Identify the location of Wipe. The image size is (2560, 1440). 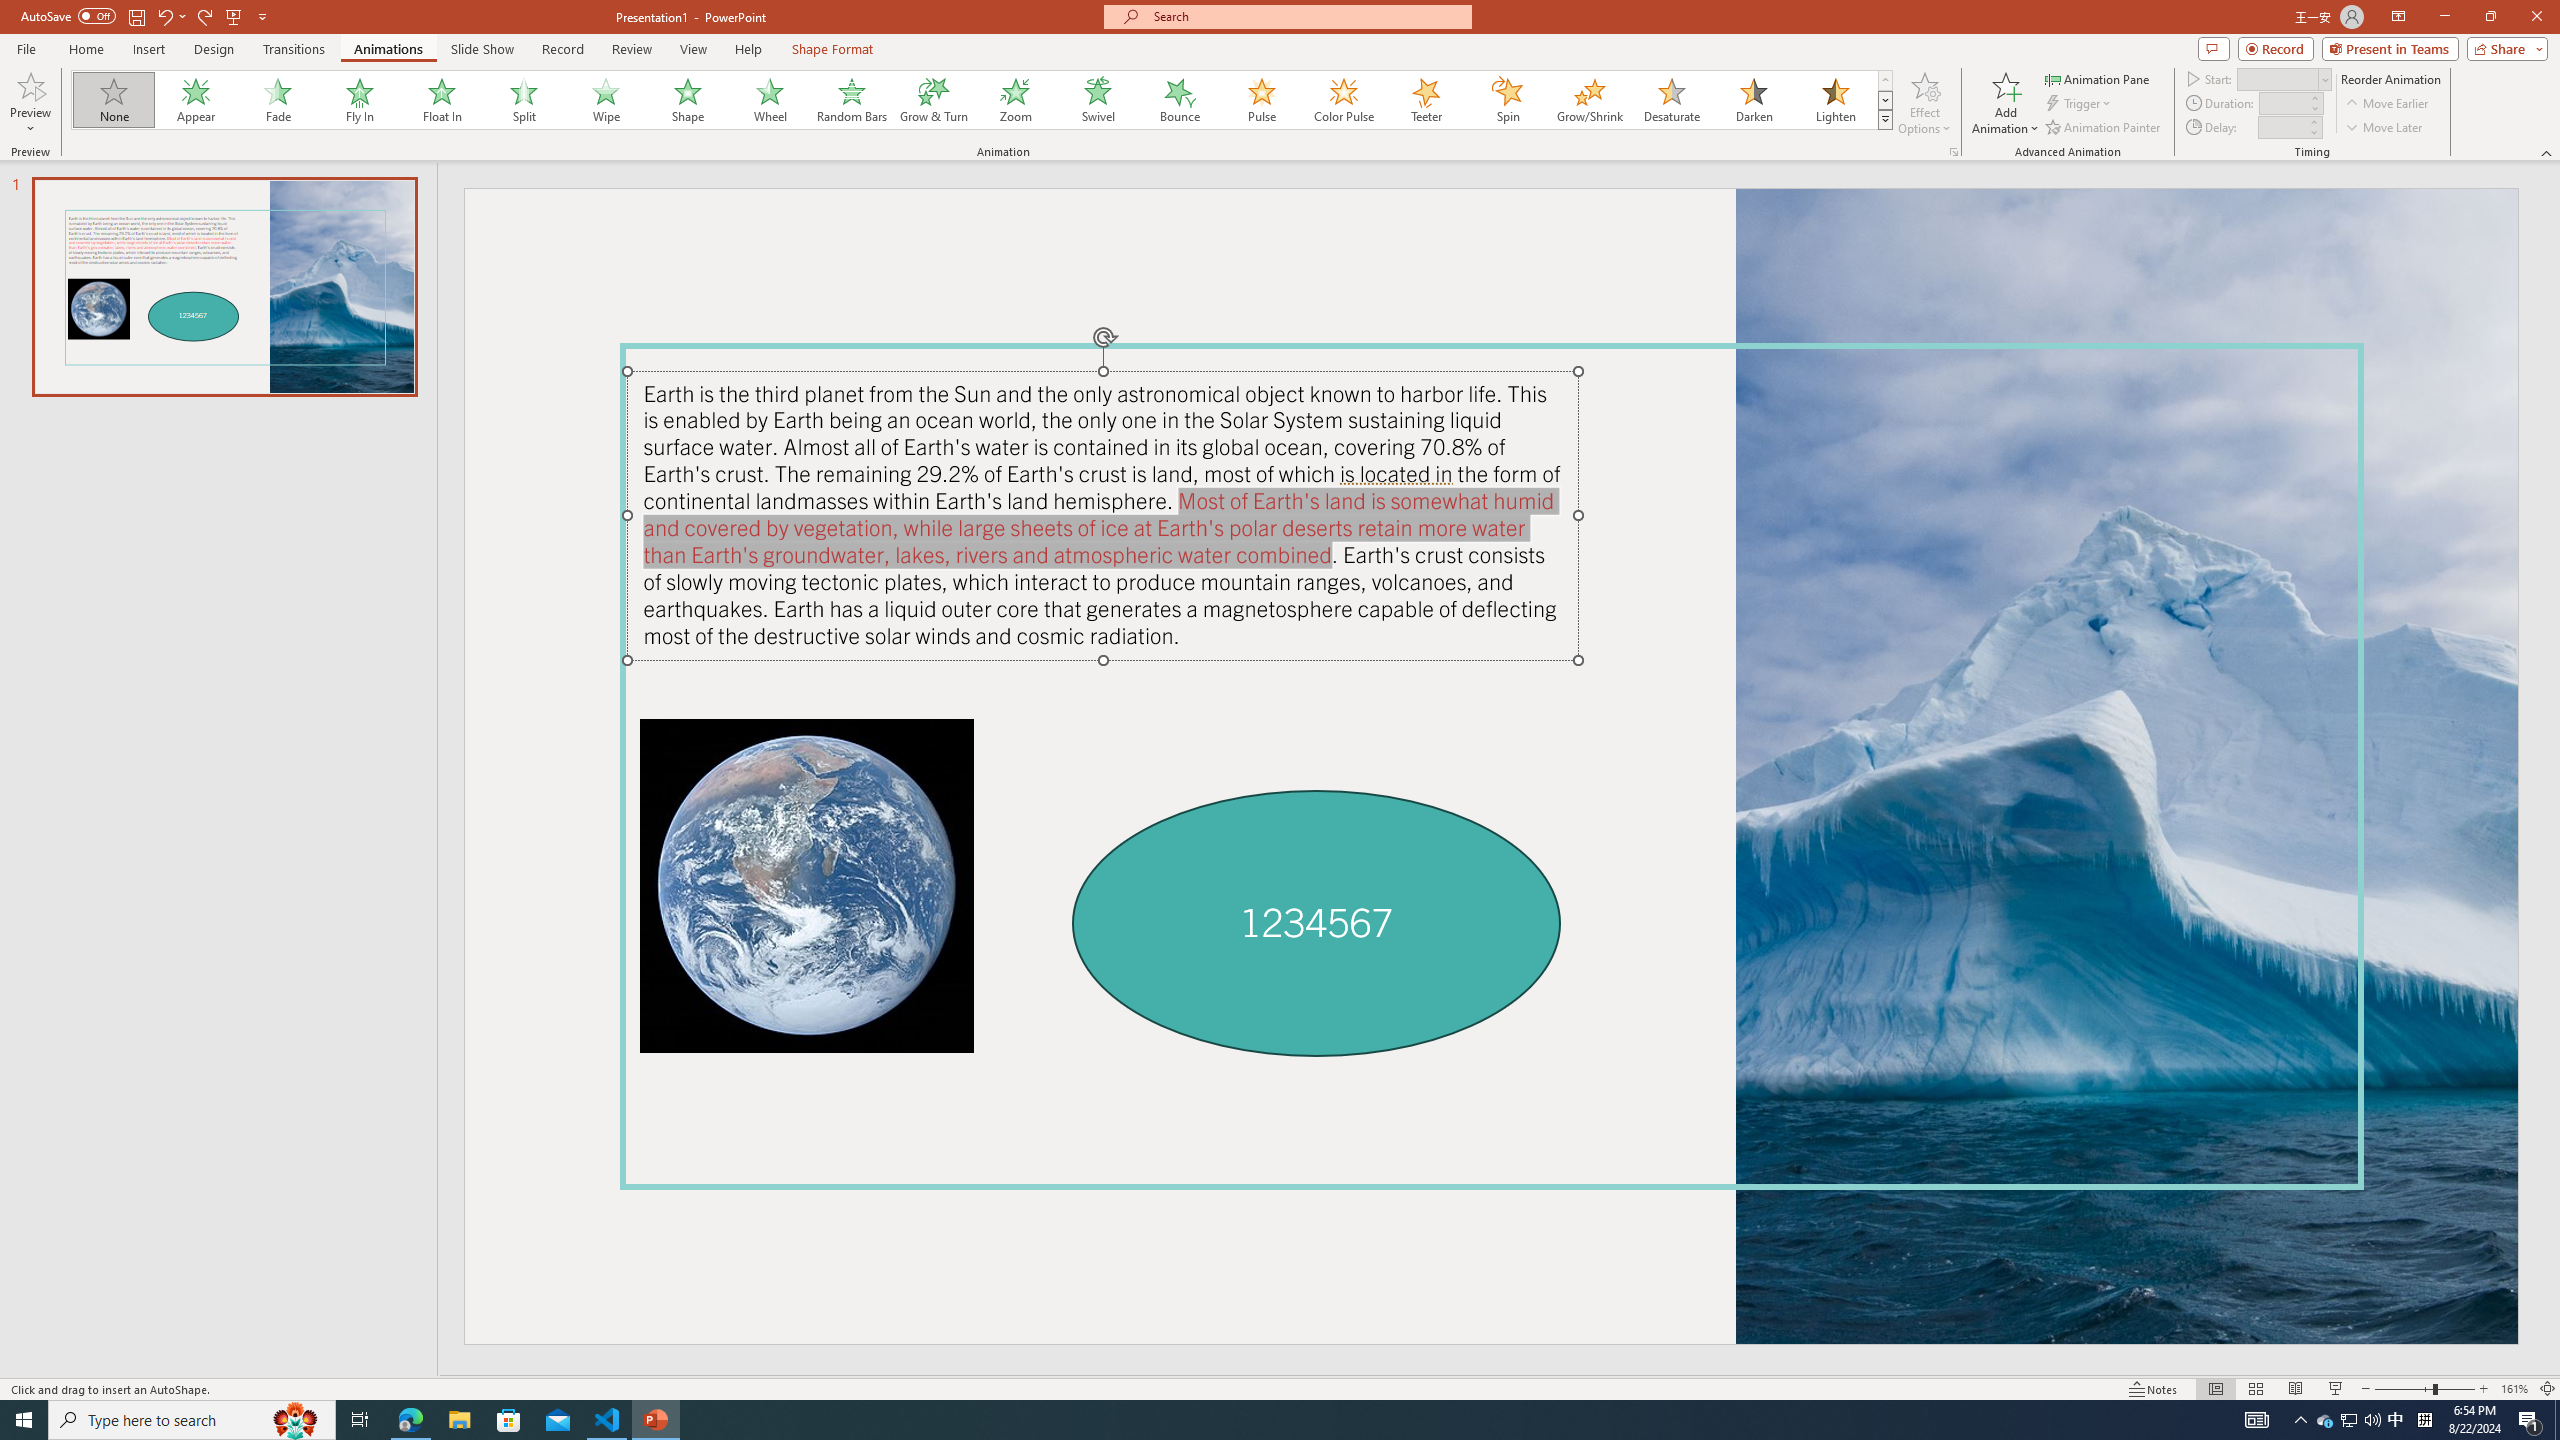
(606, 100).